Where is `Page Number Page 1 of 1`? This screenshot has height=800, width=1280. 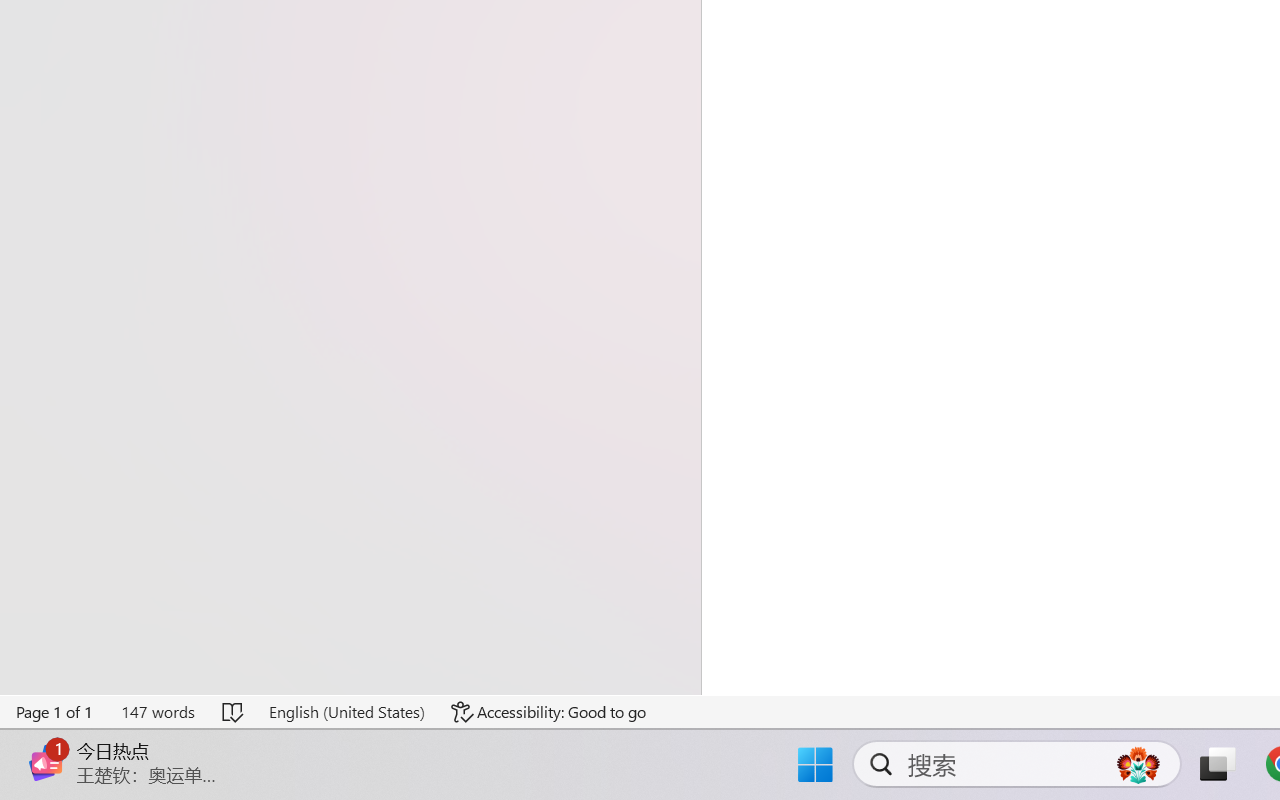
Page Number Page 1 of 1 is located at coordinates (55, 712).